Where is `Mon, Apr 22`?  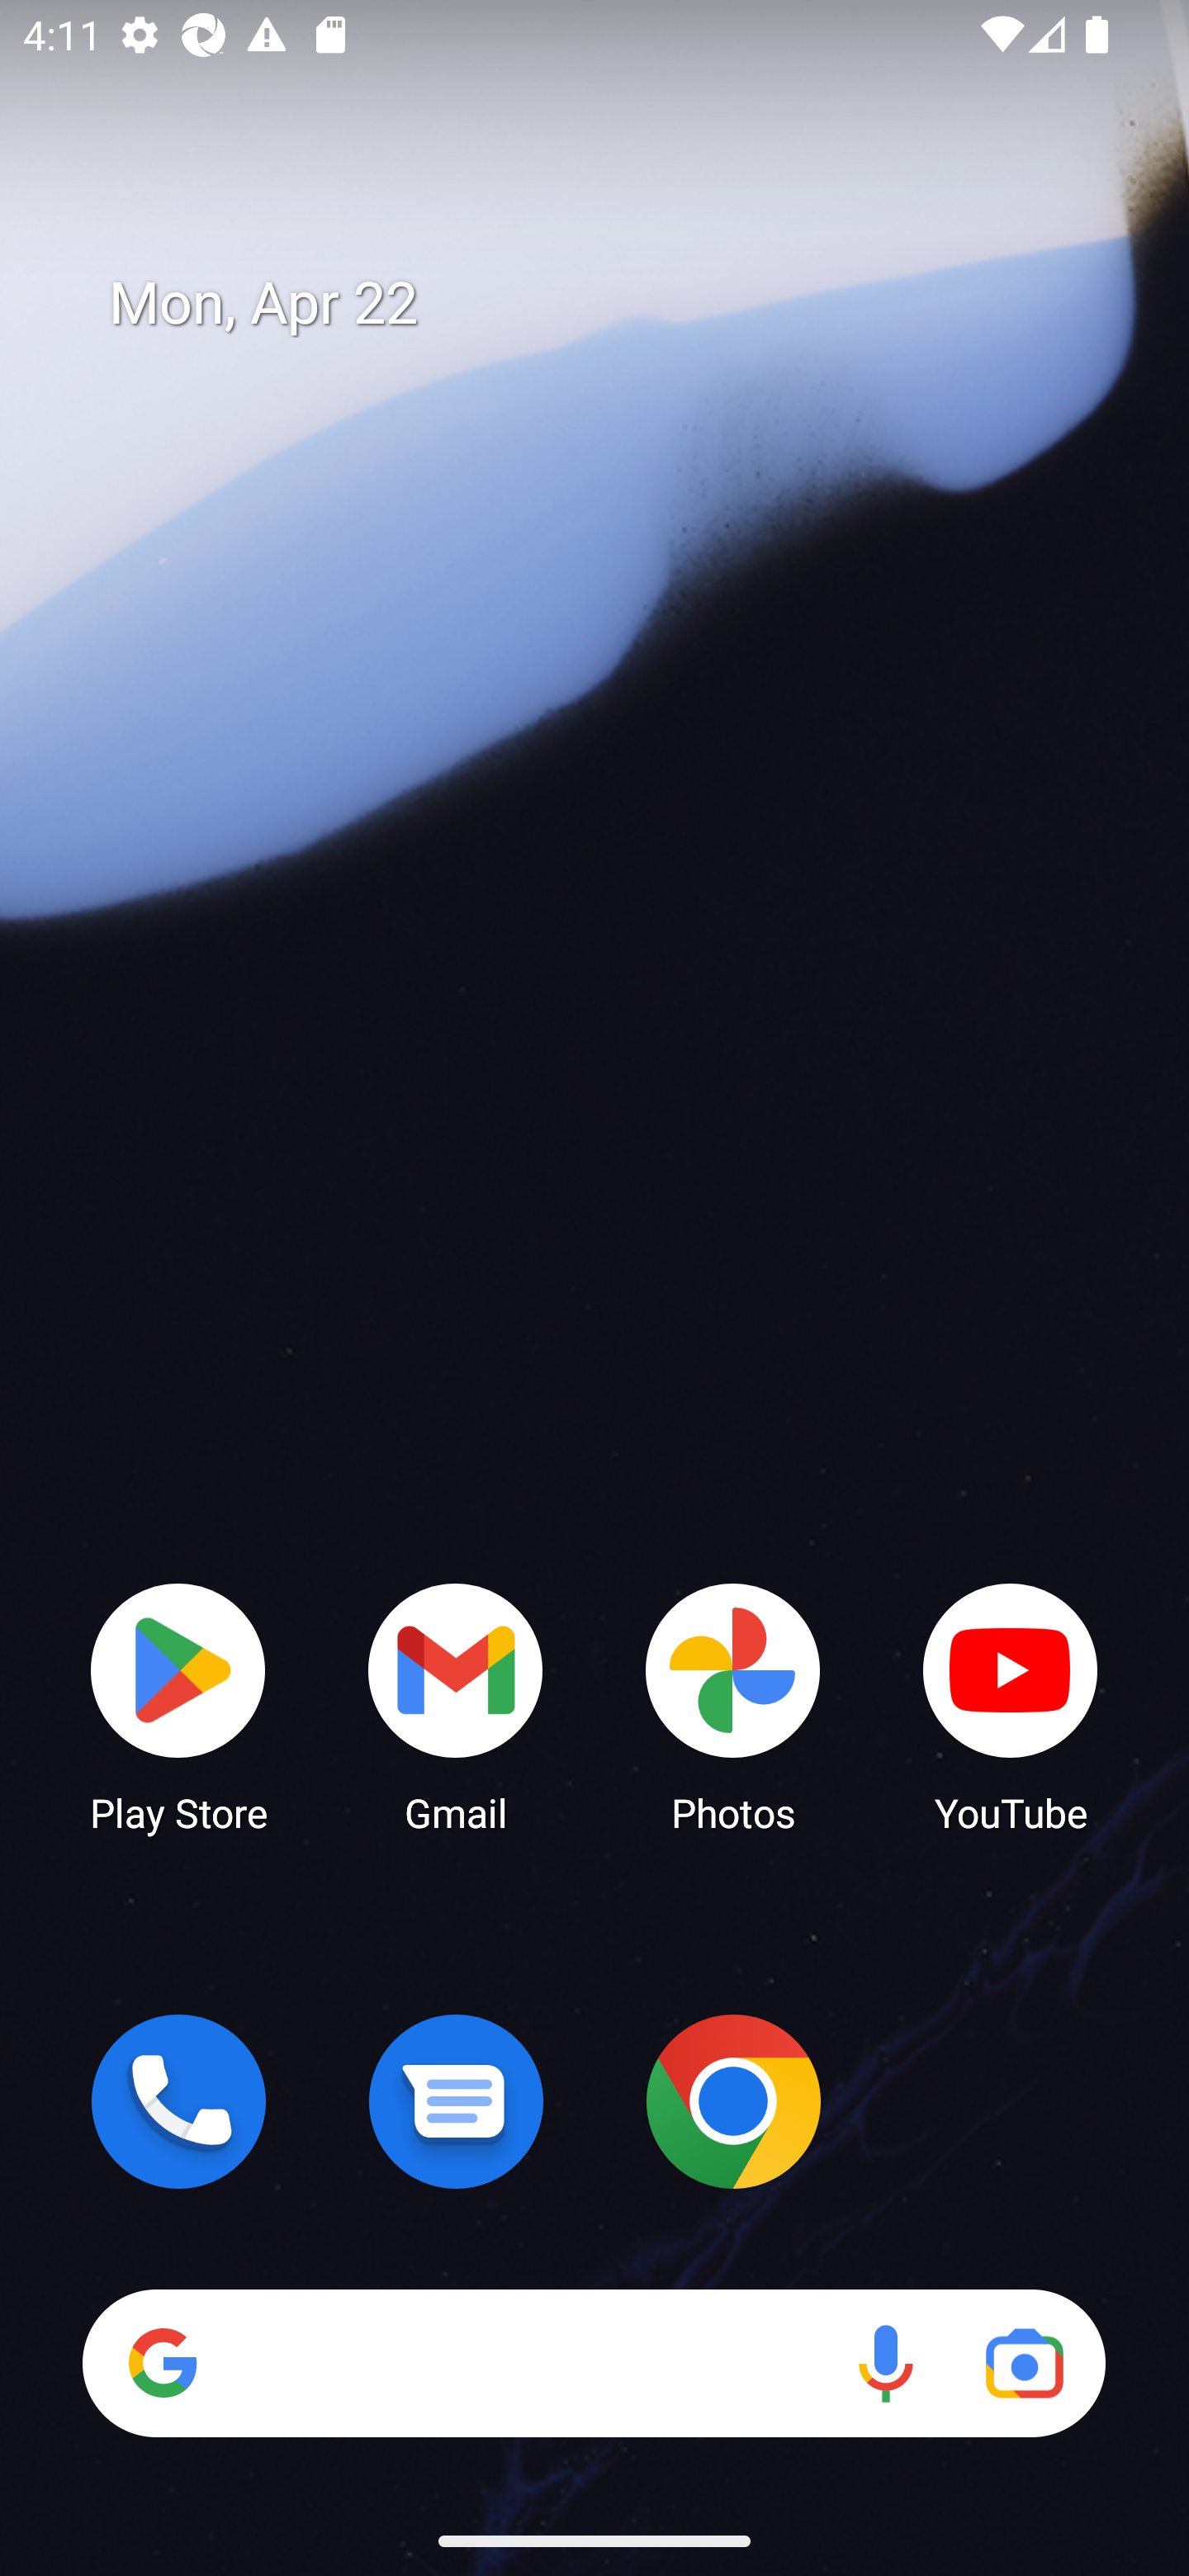
Mon, Apr 22 is located at coordinates (618, 304).